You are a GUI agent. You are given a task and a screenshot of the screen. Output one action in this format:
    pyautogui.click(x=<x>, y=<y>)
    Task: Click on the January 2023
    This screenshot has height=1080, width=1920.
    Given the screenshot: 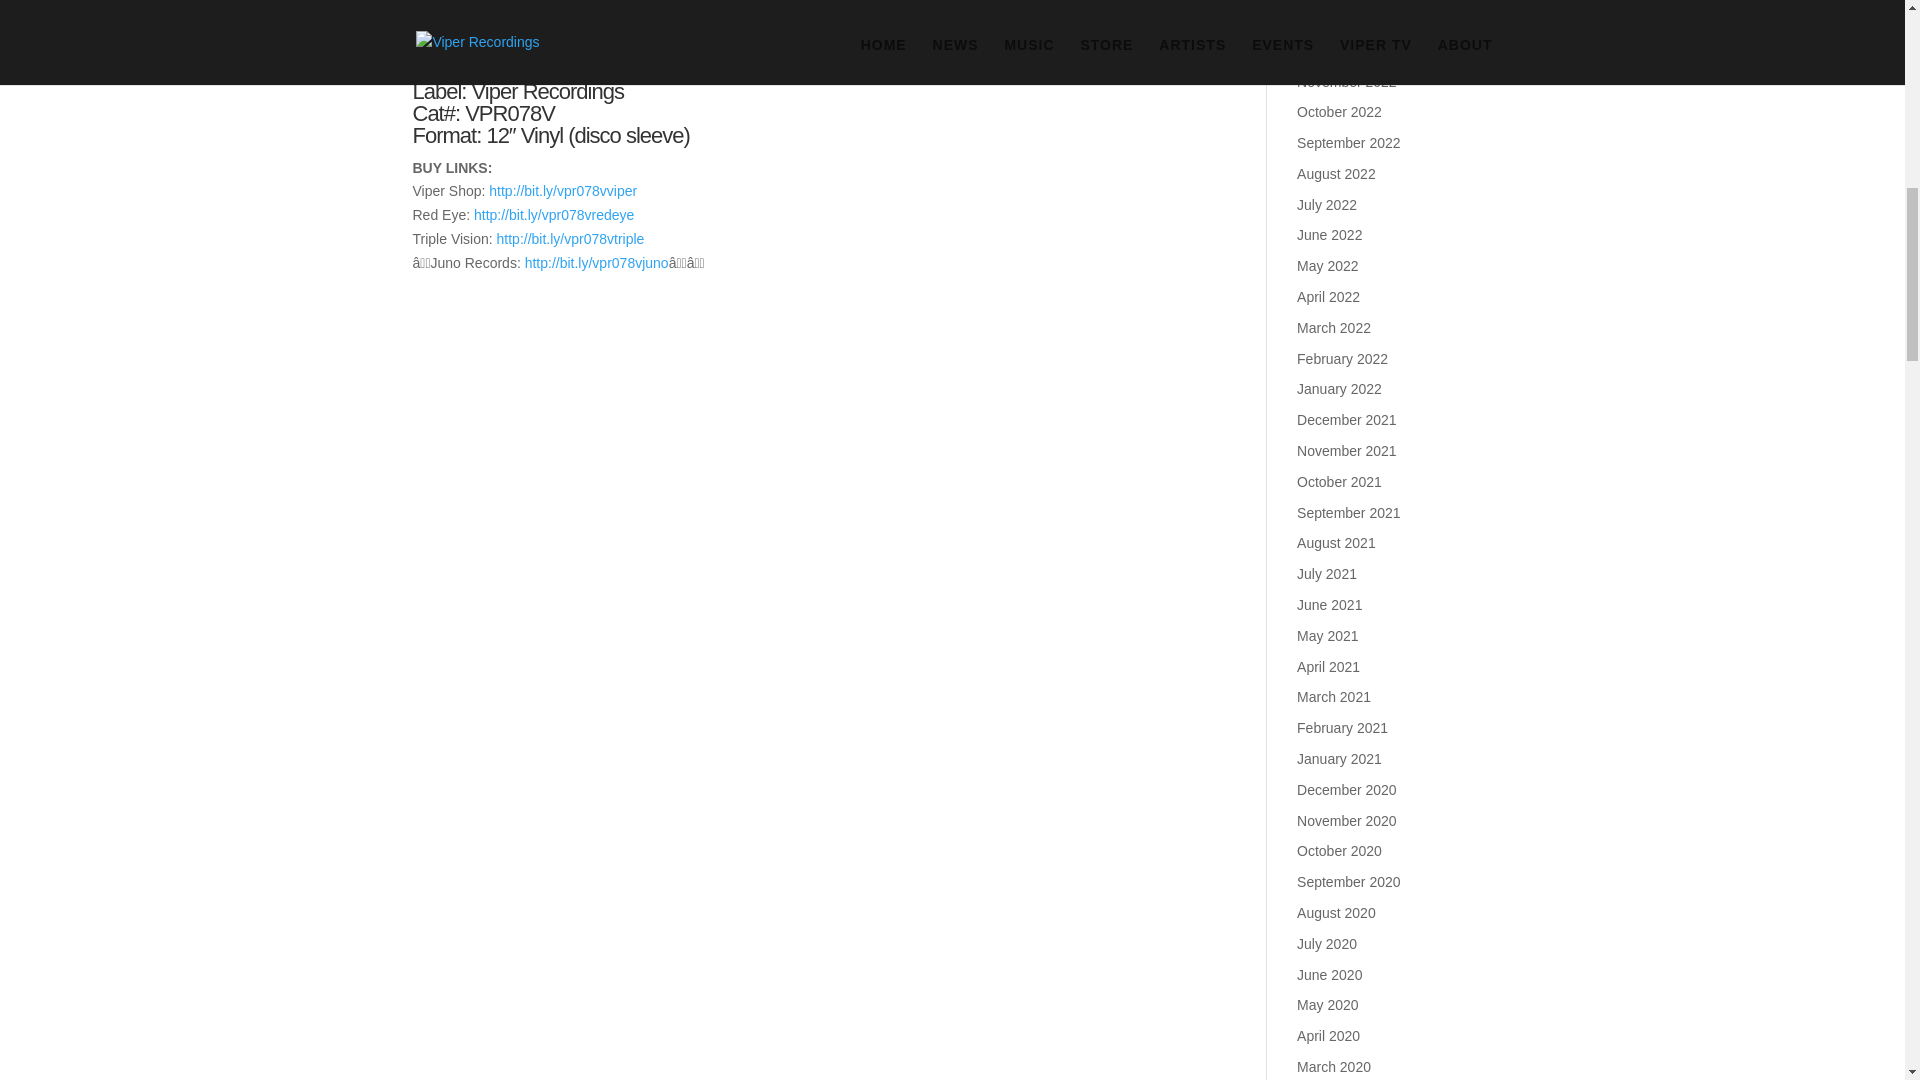 What is the action you would take?
    pyautogui.click(x=1340, y=20)
    